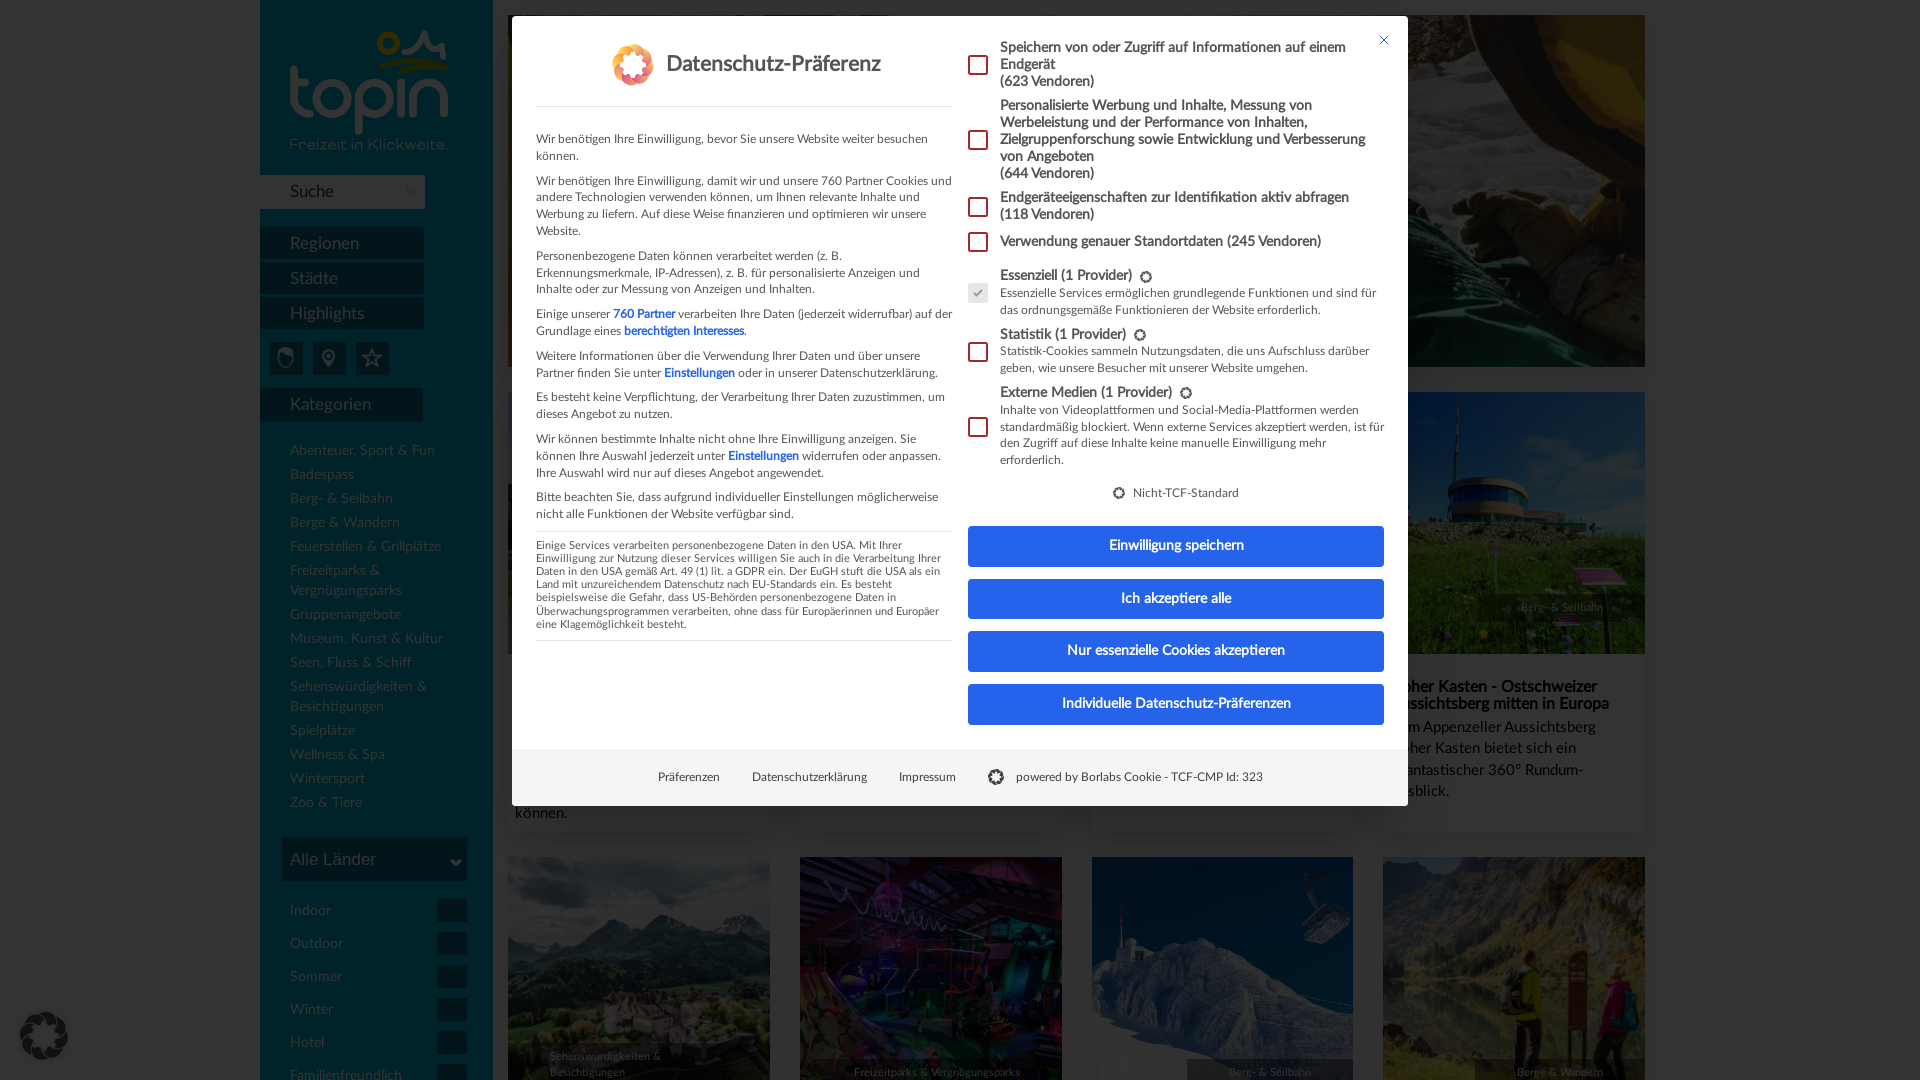 Image resolution: width=1920 pixels, height=1080 pixels. What do you see at coordinates (342, 244) in the screenshot?
I see `Regionen` at bounding box center [342, 244].